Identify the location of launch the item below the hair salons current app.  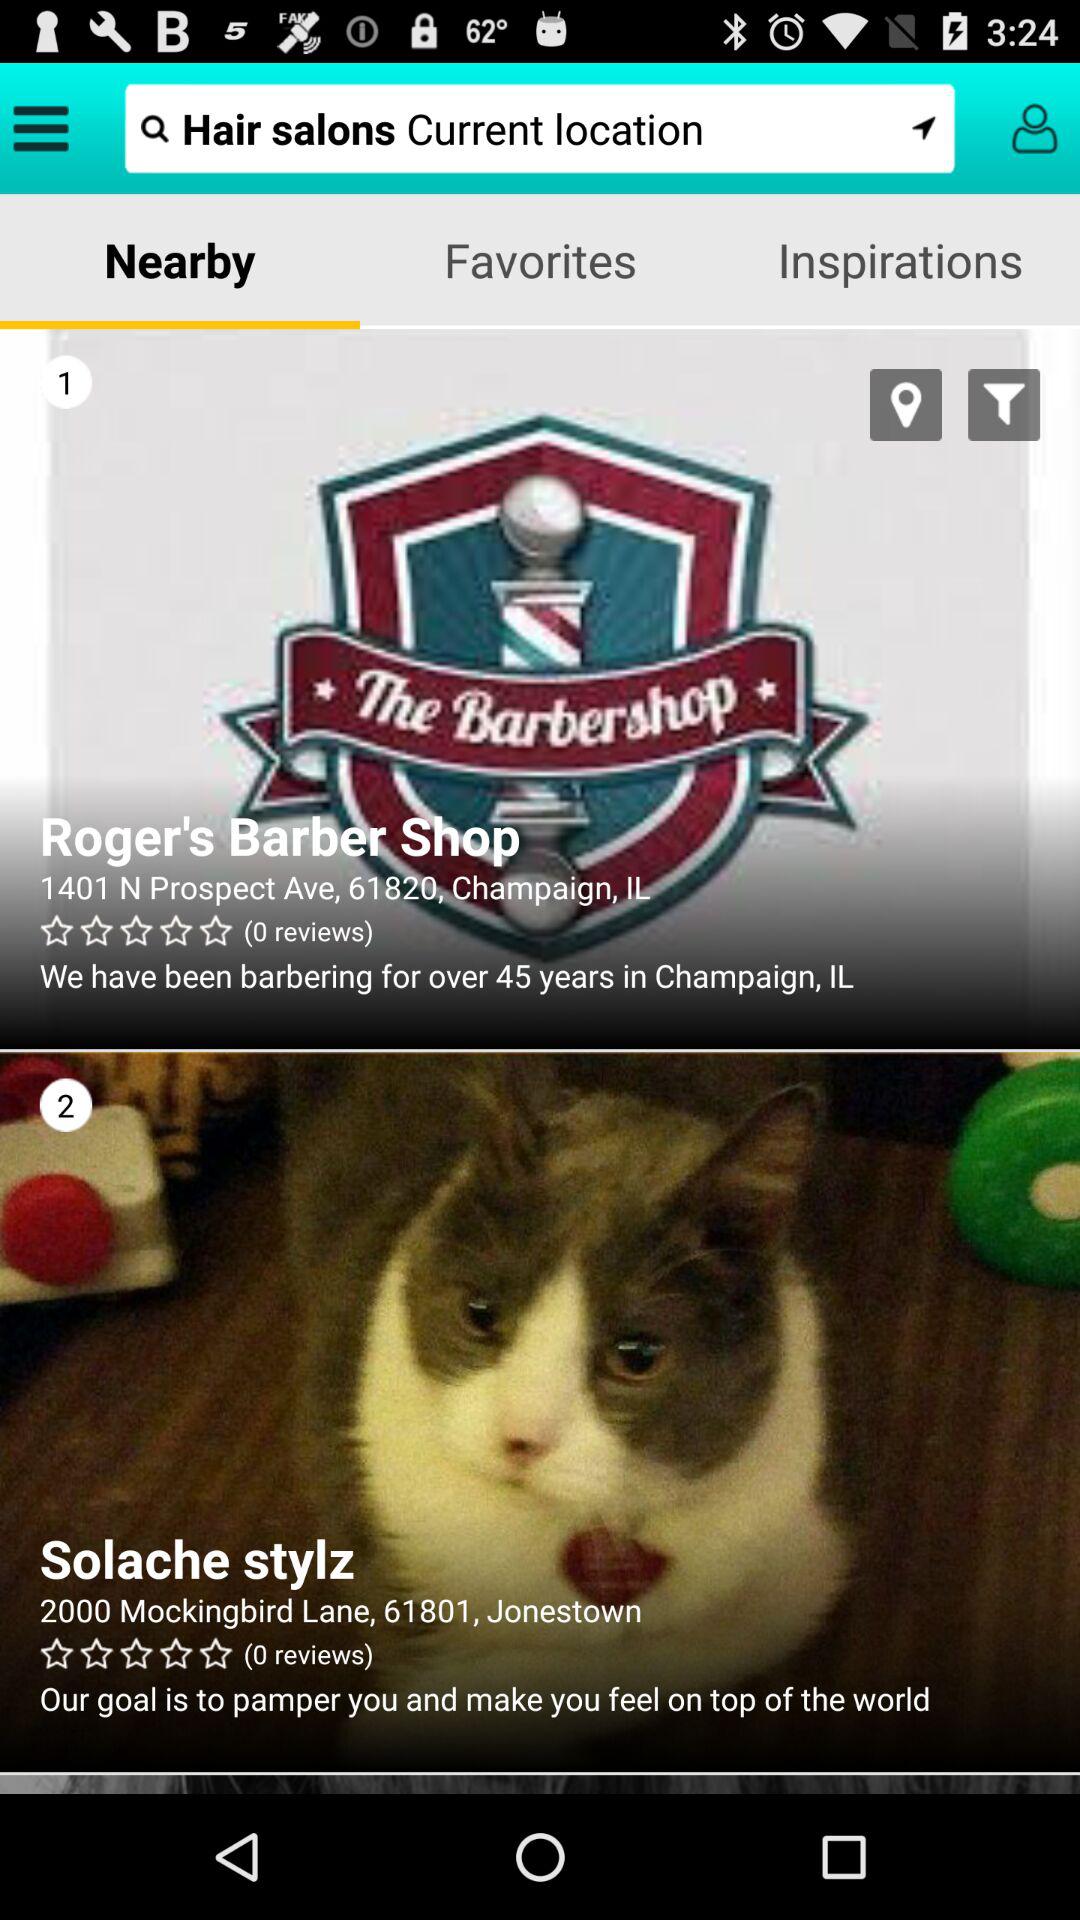
(540, 260).